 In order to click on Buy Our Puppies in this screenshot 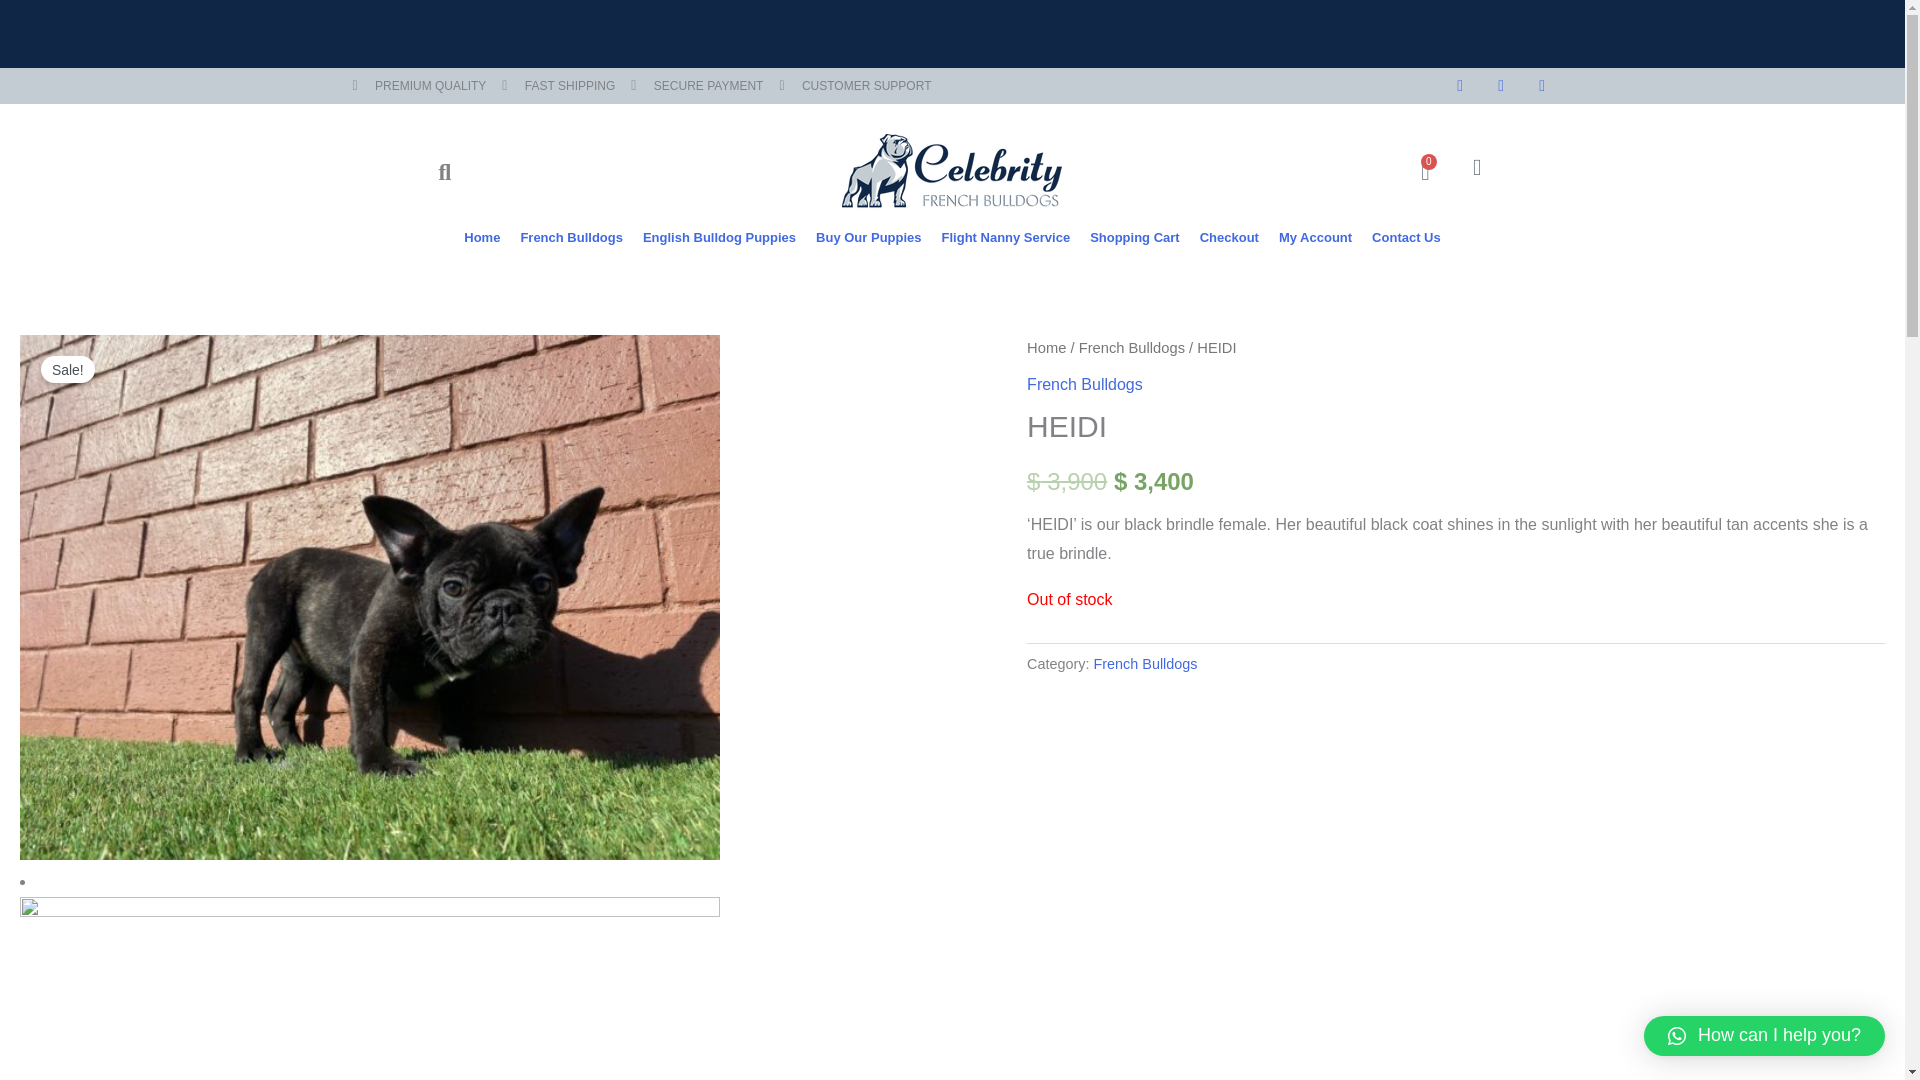, I will do `click(868, 238)`.